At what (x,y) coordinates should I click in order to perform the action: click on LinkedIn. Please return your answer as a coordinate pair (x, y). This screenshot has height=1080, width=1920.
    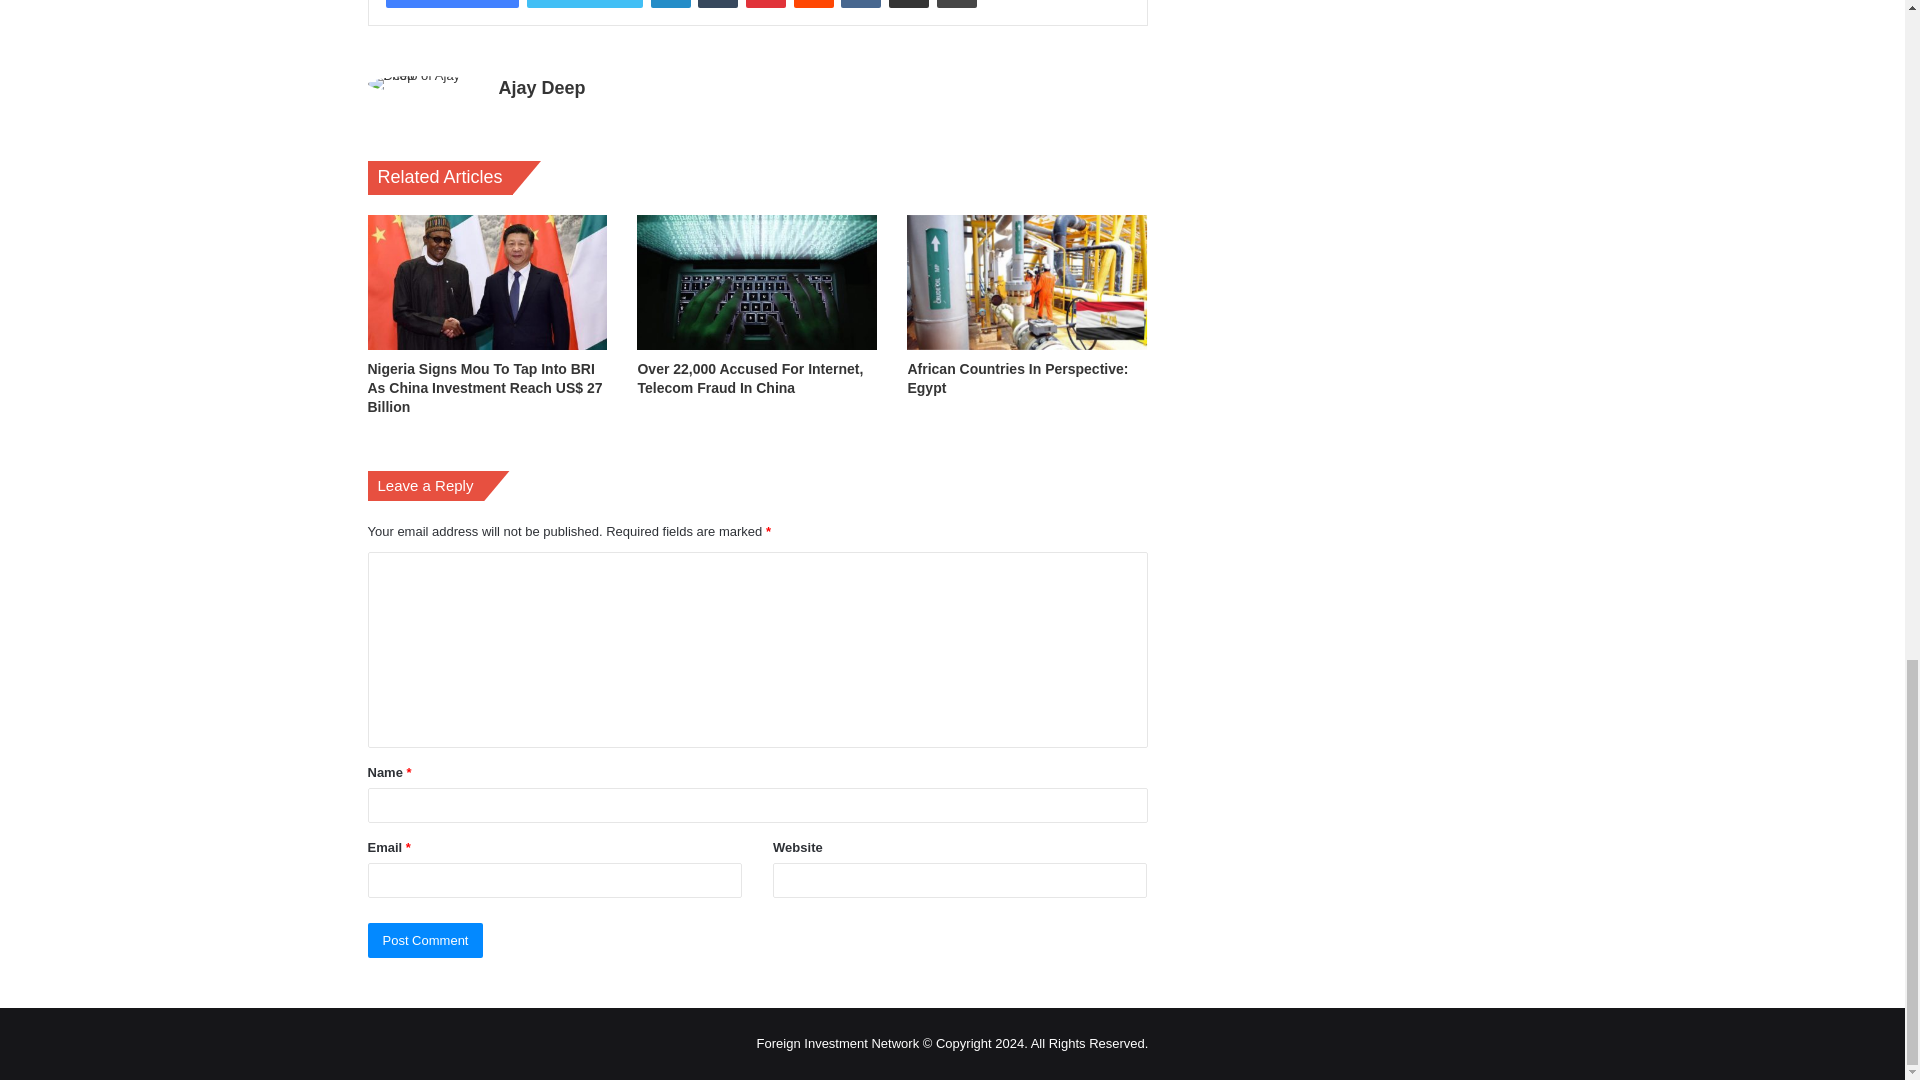
    Looking at the image, I should click on (670, 4).